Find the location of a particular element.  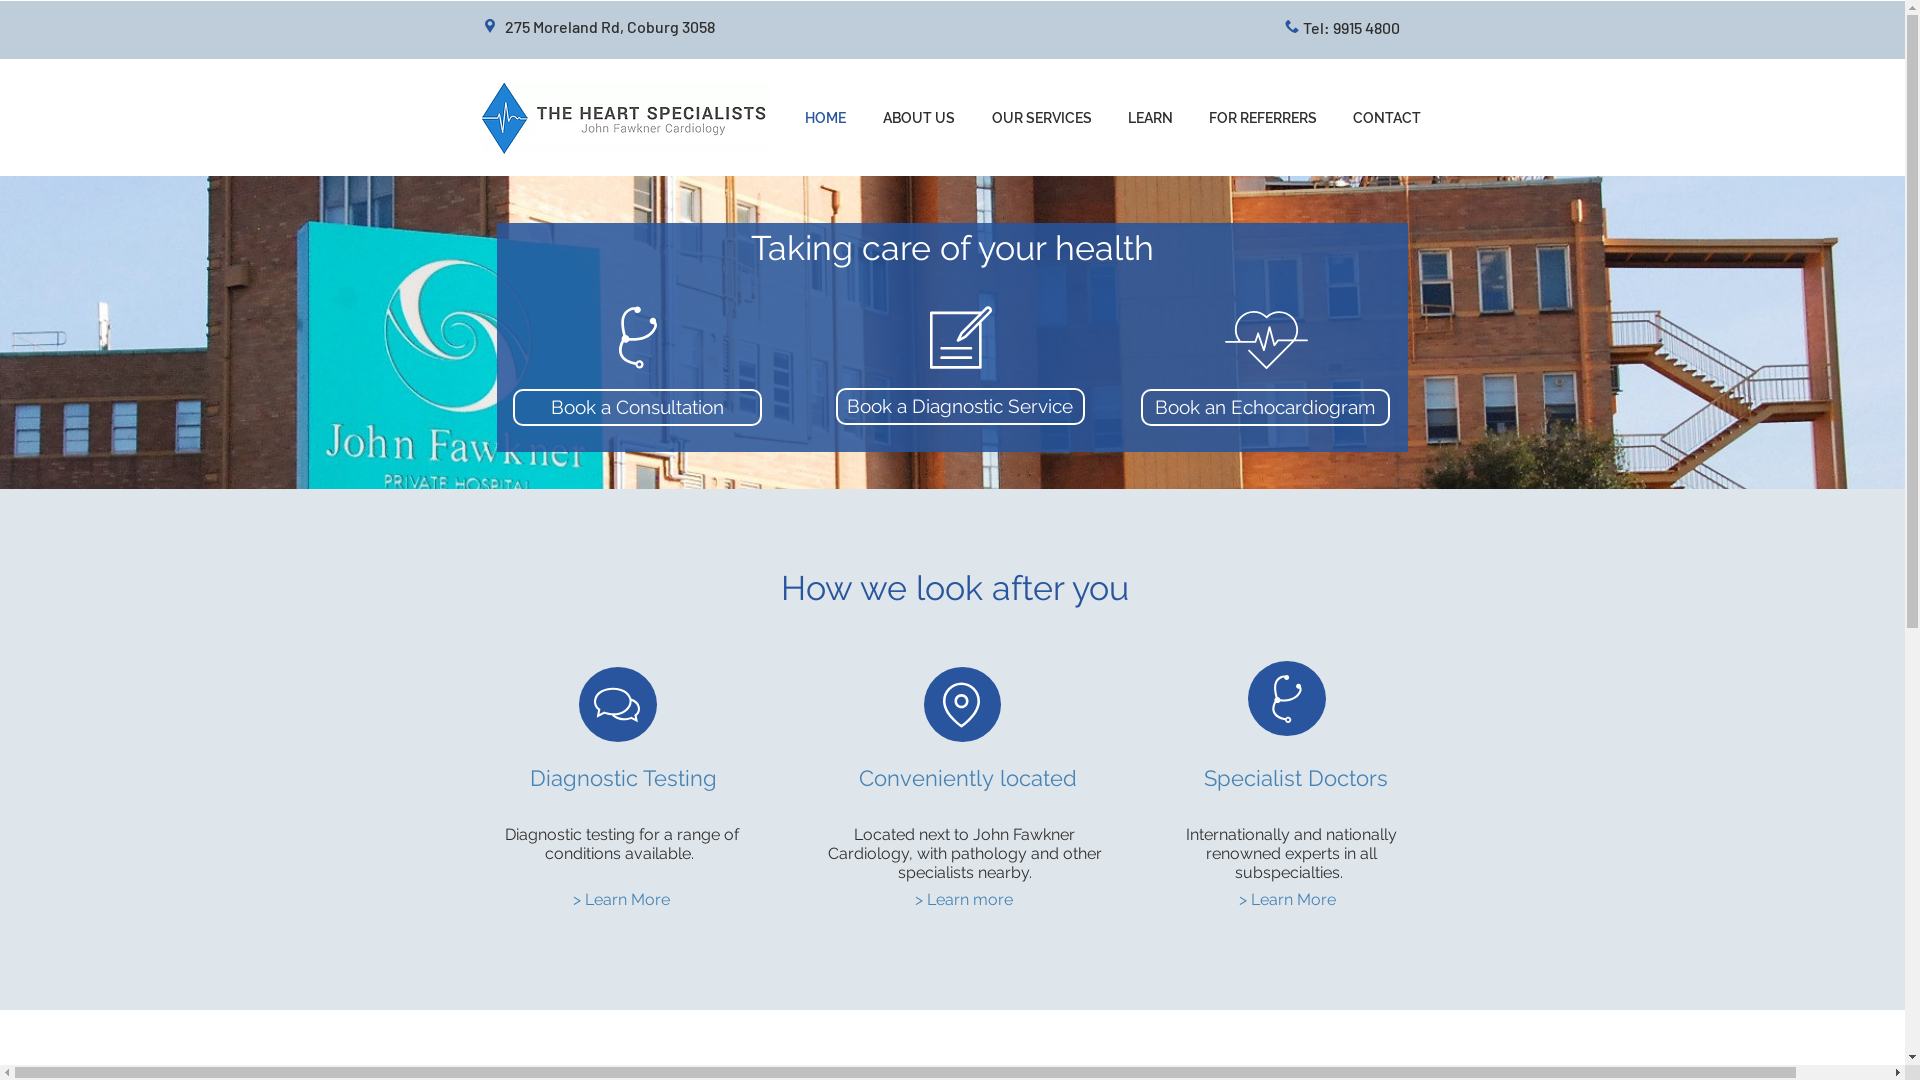

Book a Consultation is located at coordinates (636, 408).